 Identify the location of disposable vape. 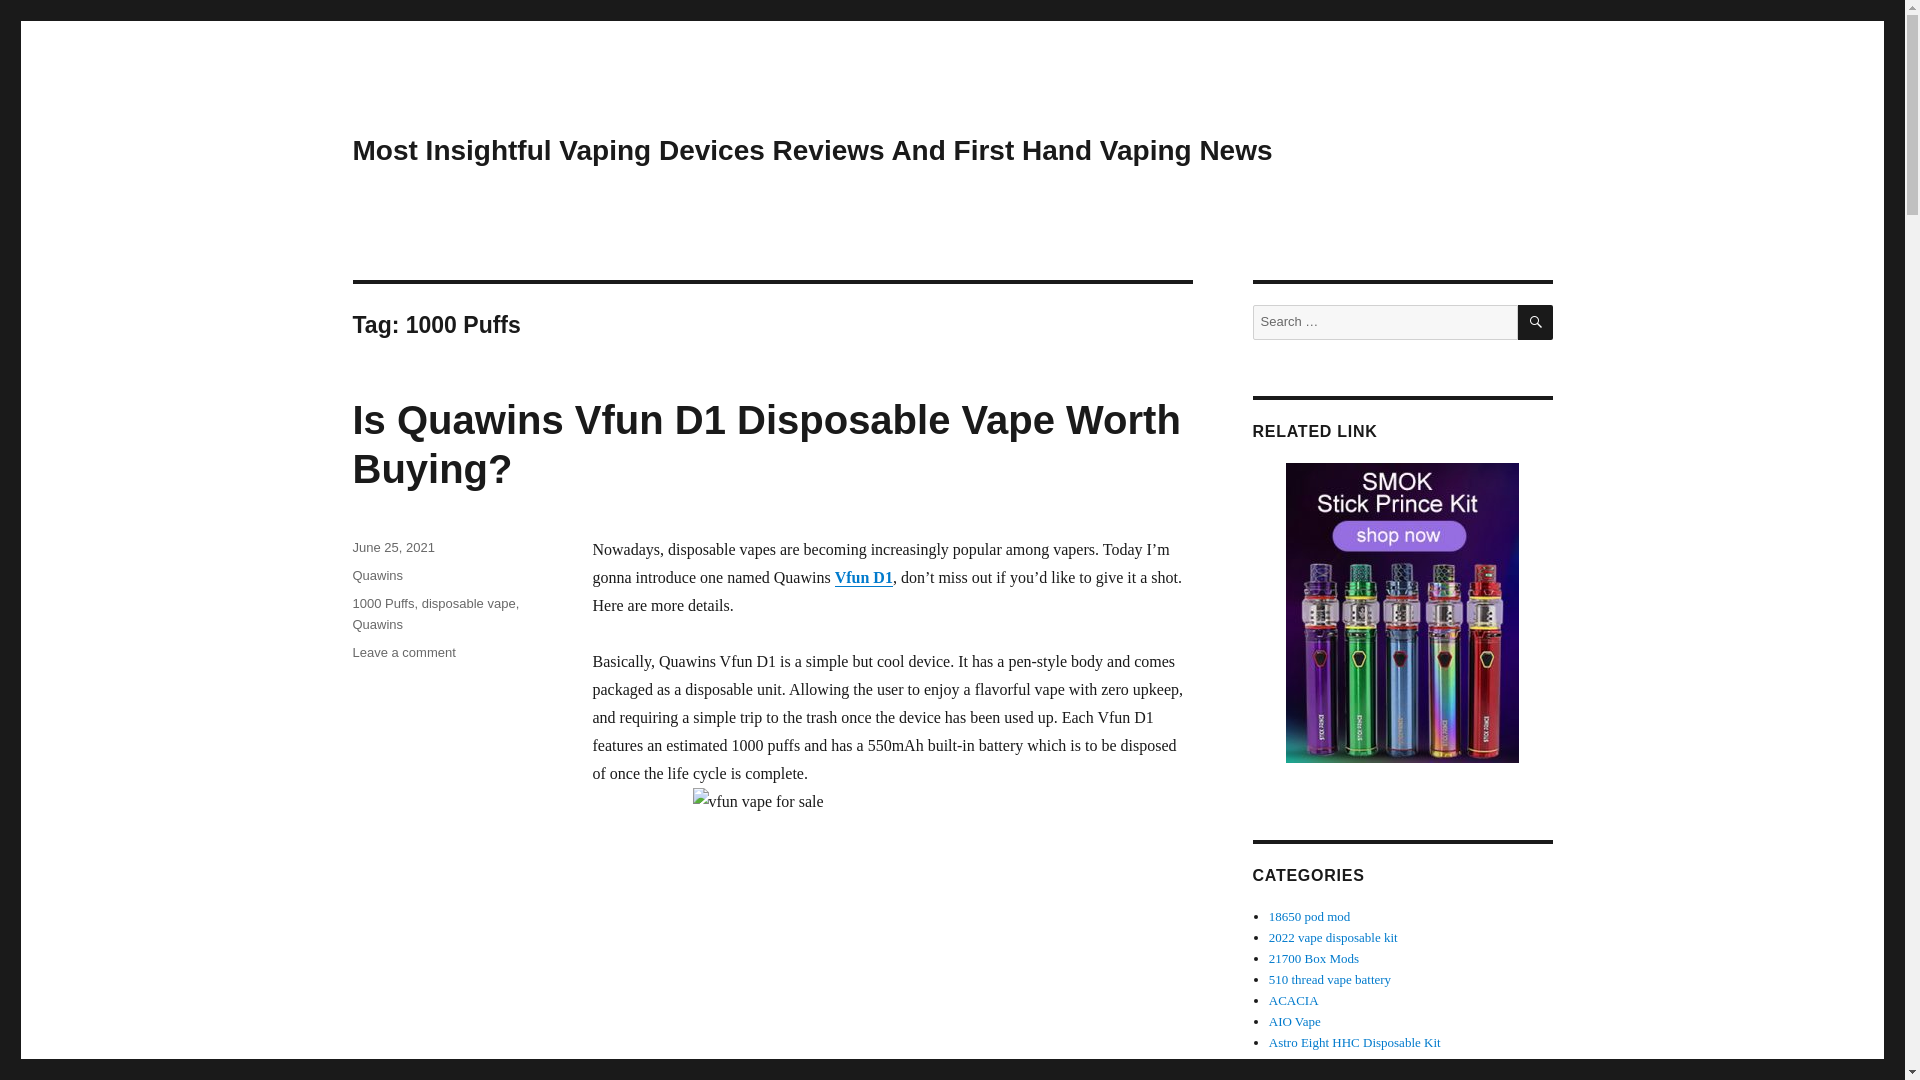
(469, 604).